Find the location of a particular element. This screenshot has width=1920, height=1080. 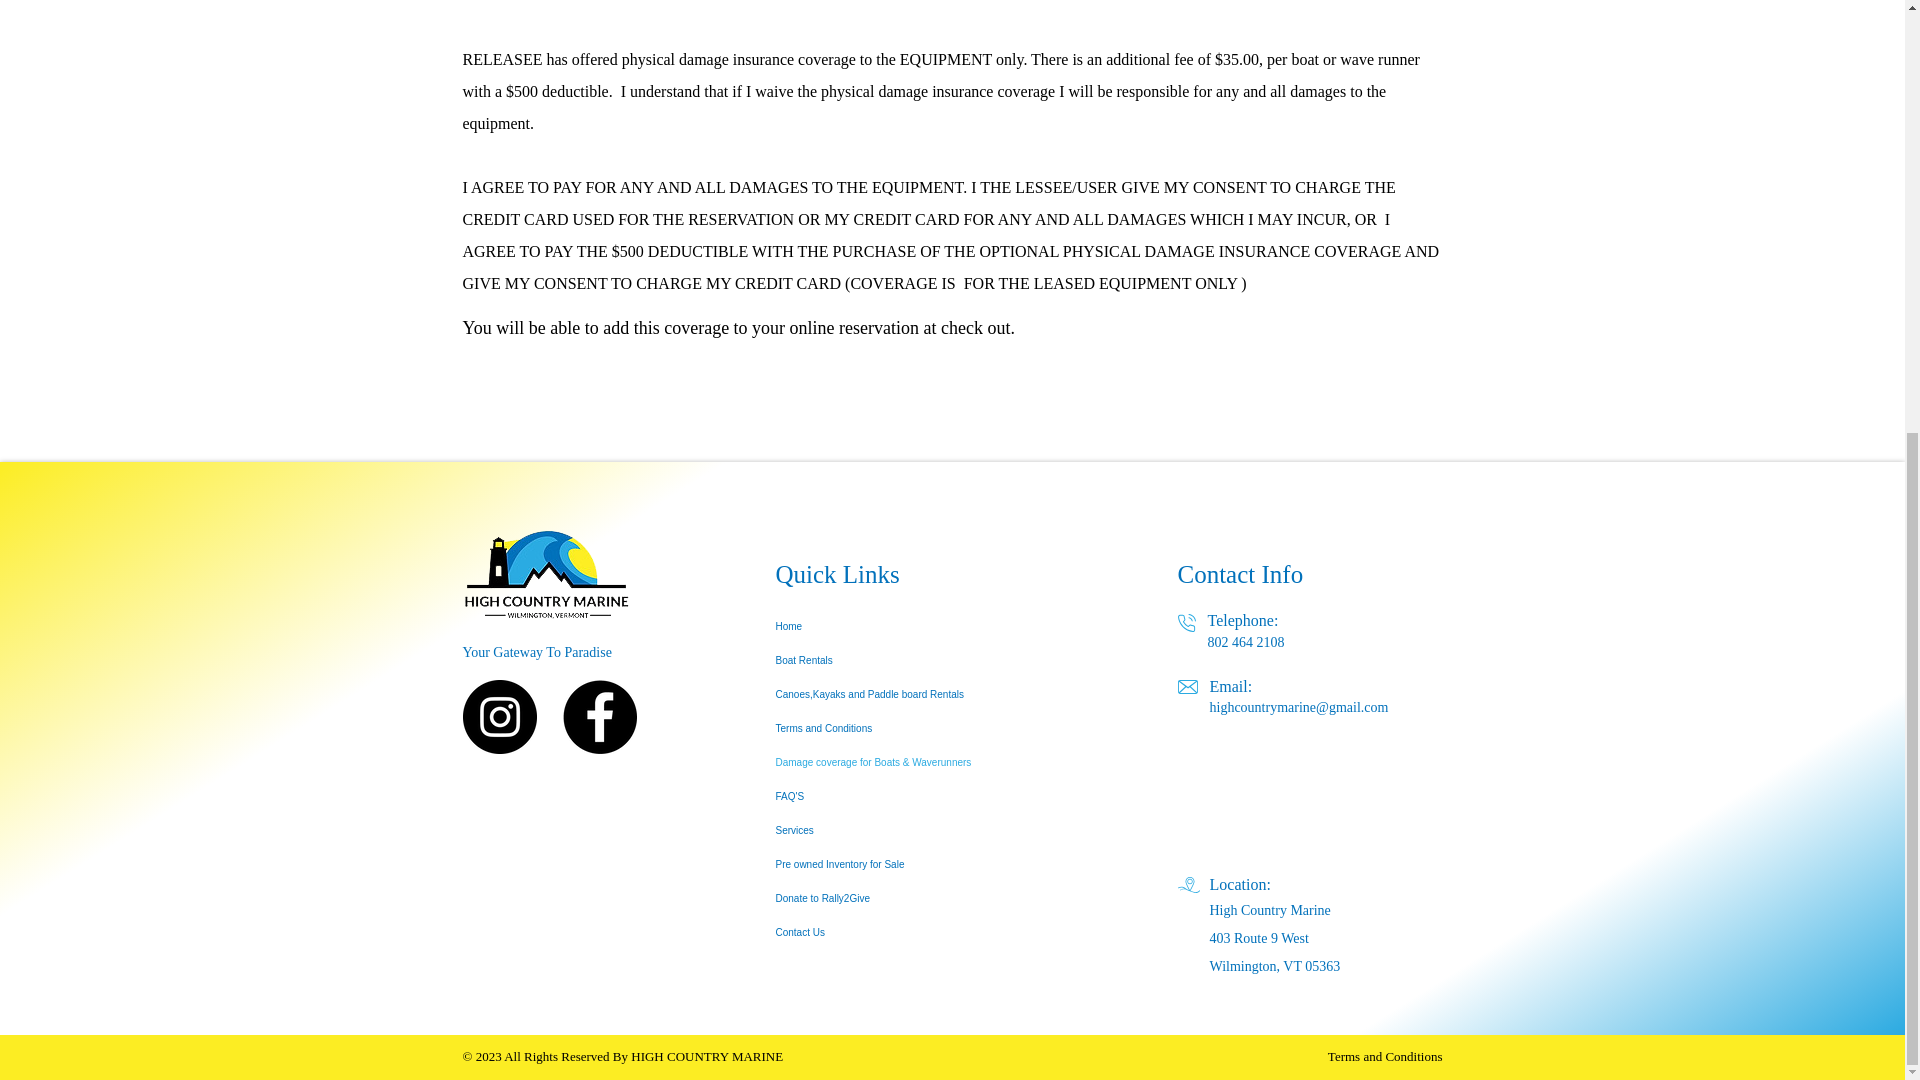

Home is located at coordinates (934, 626).